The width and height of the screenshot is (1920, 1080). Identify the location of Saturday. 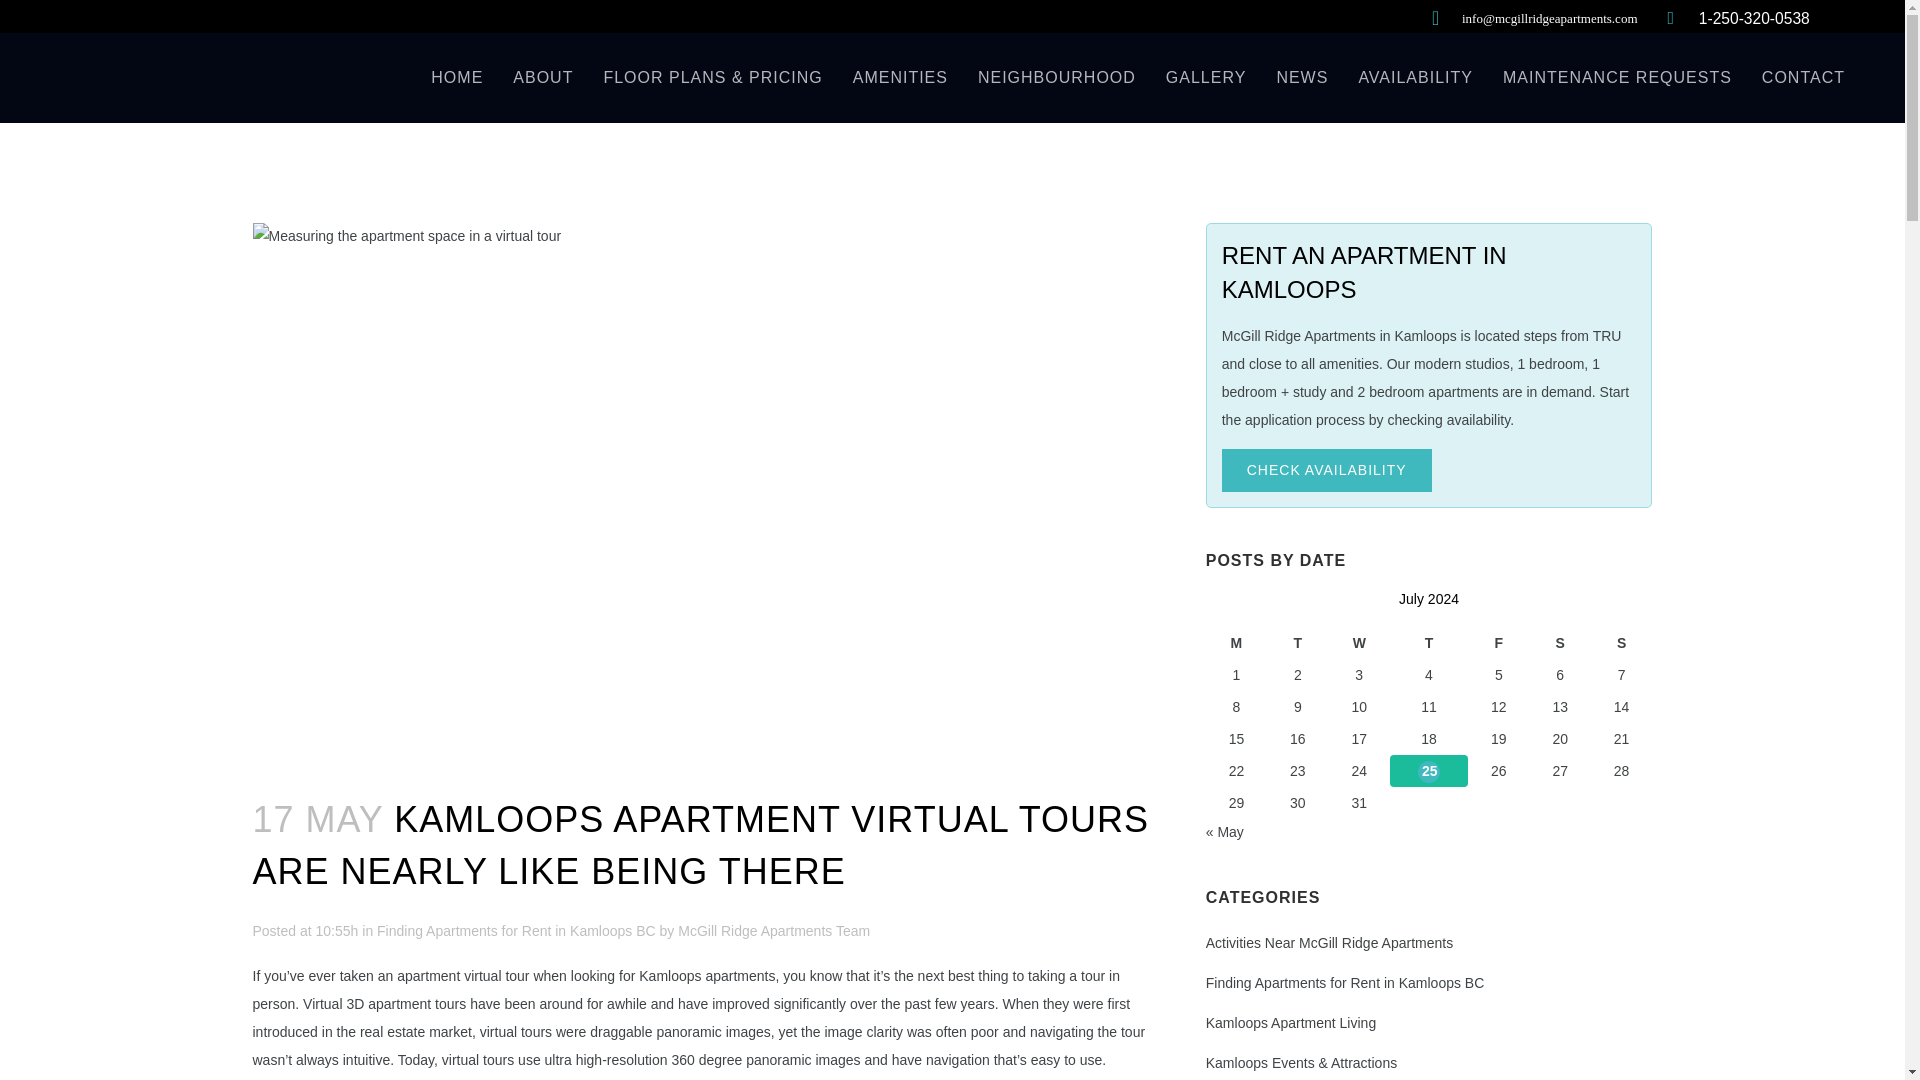
(1558, 642).